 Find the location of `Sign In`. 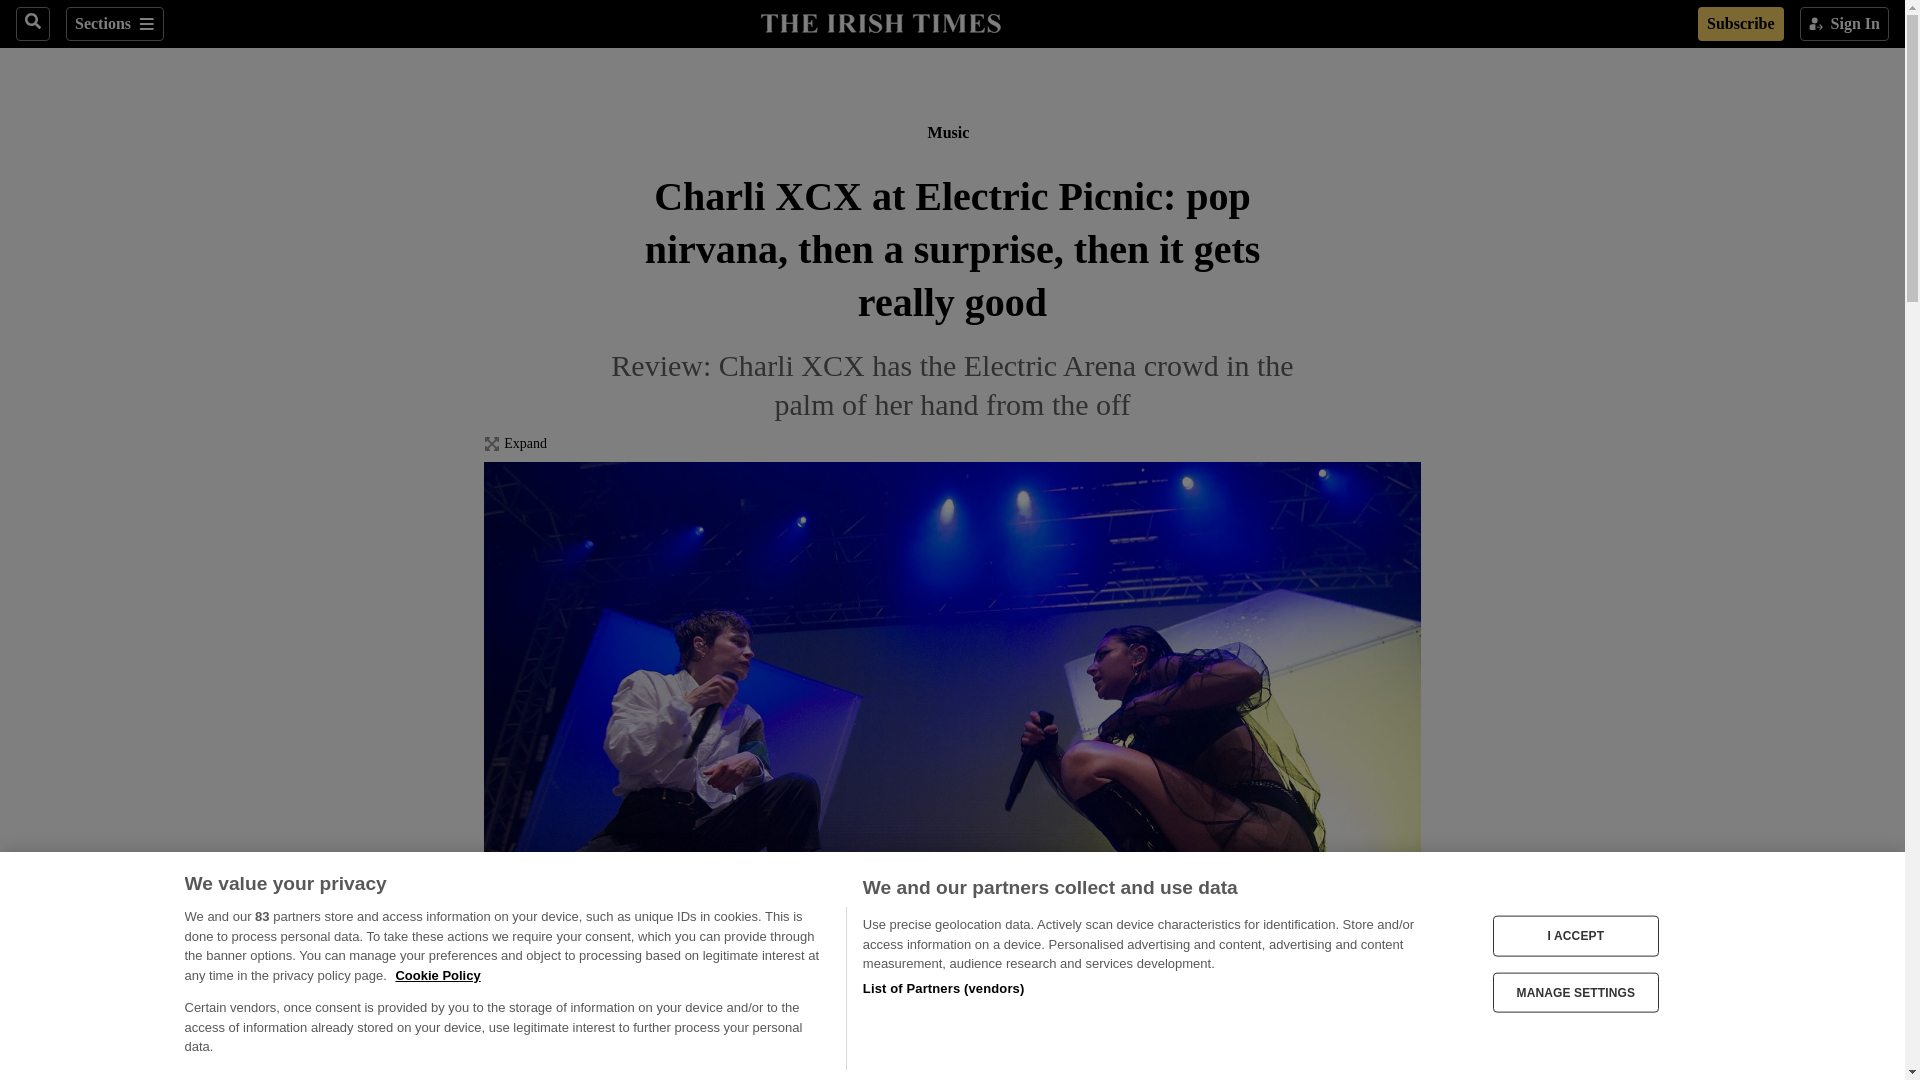

Sign In is located at coordinates (1844, 24).